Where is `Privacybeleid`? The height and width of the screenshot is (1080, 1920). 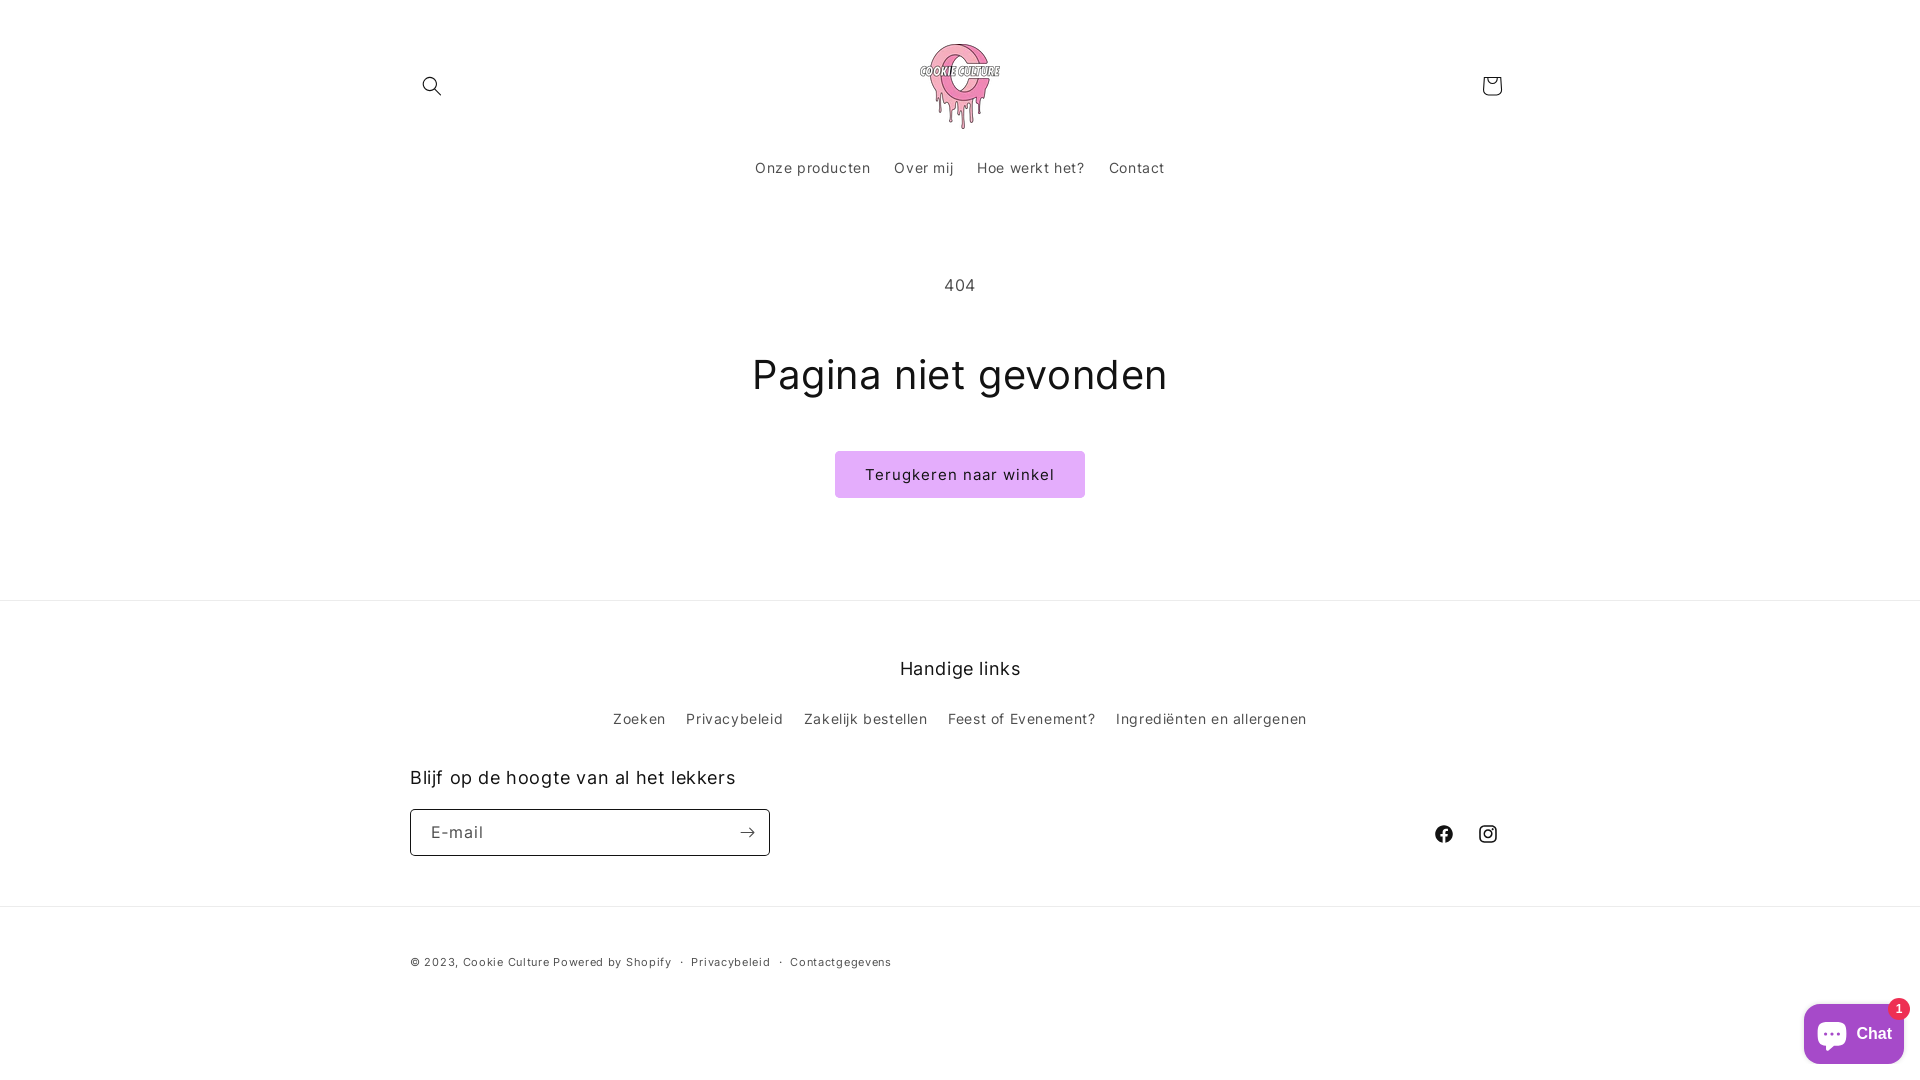 Privacybeleid is located at coordinates (734, 718).